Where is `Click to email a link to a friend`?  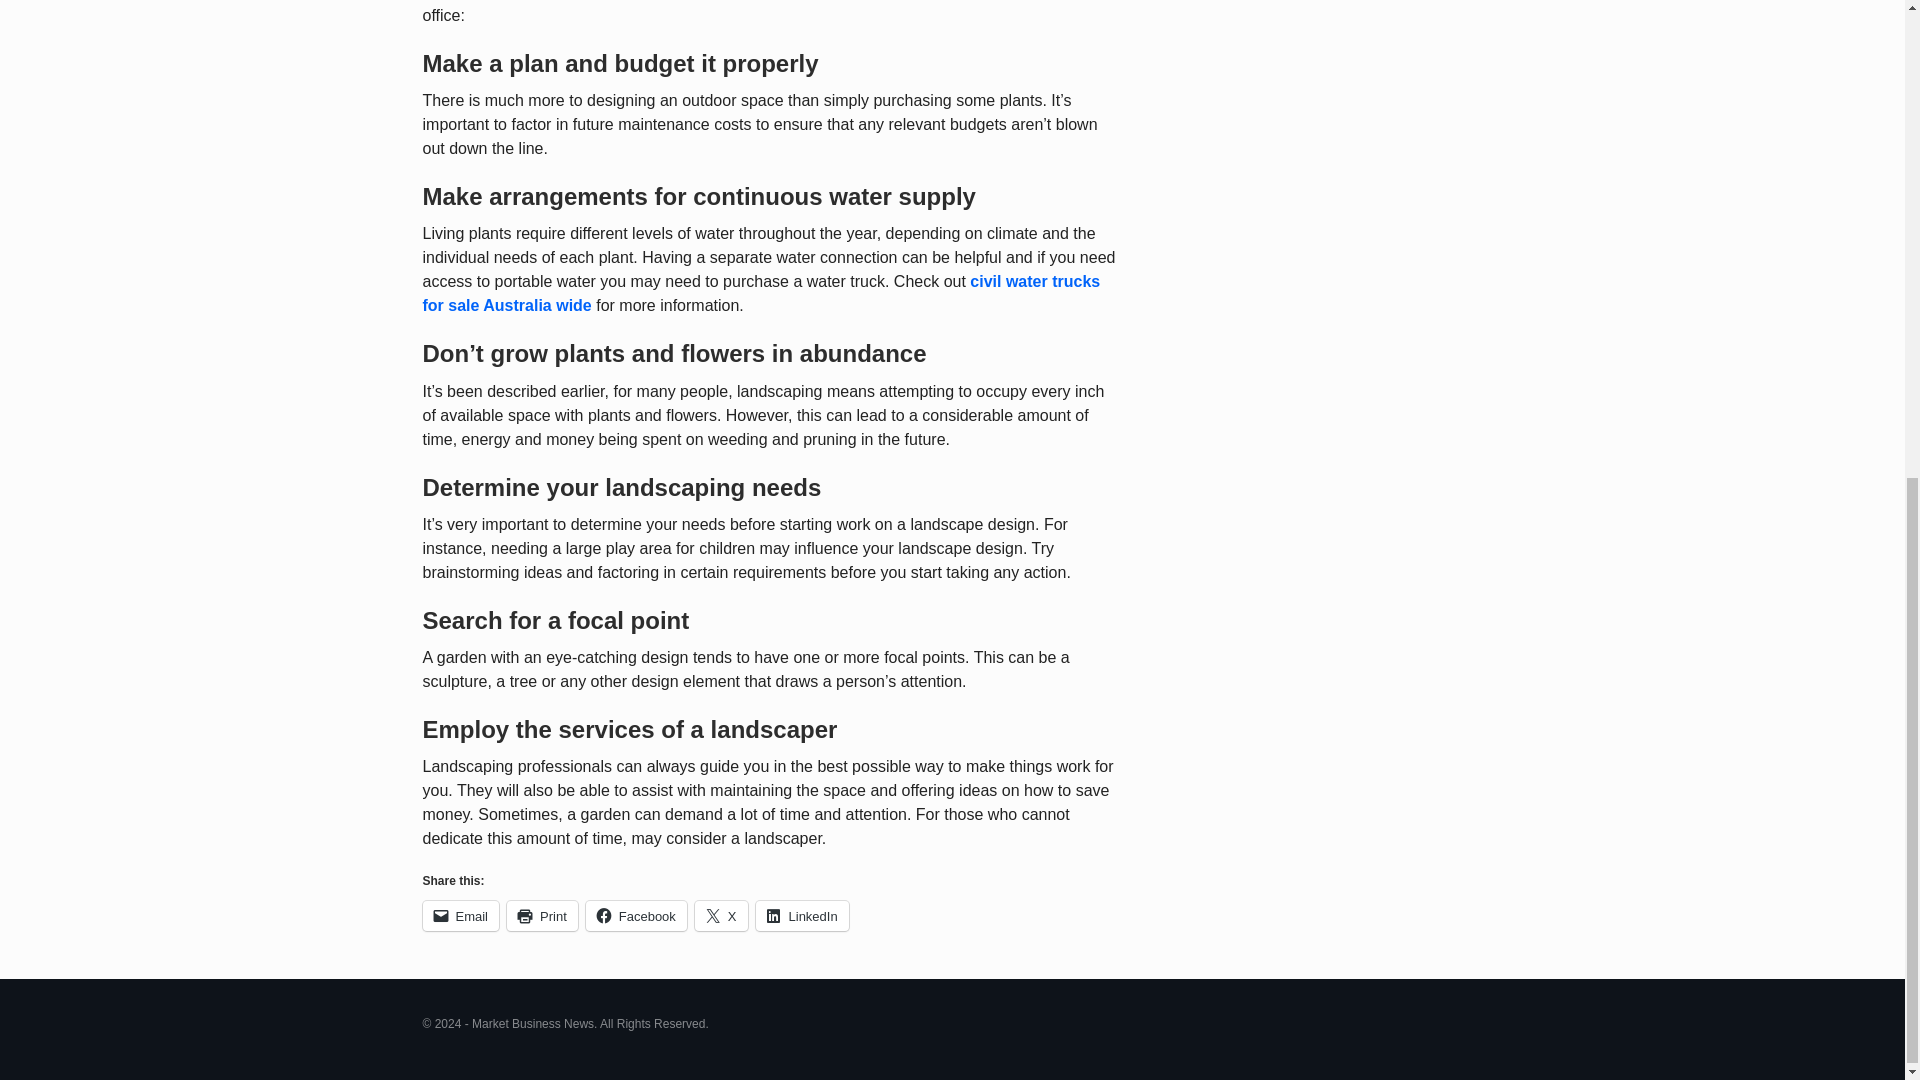
Click to email a link to a friend is located at coordinates (460, 915).